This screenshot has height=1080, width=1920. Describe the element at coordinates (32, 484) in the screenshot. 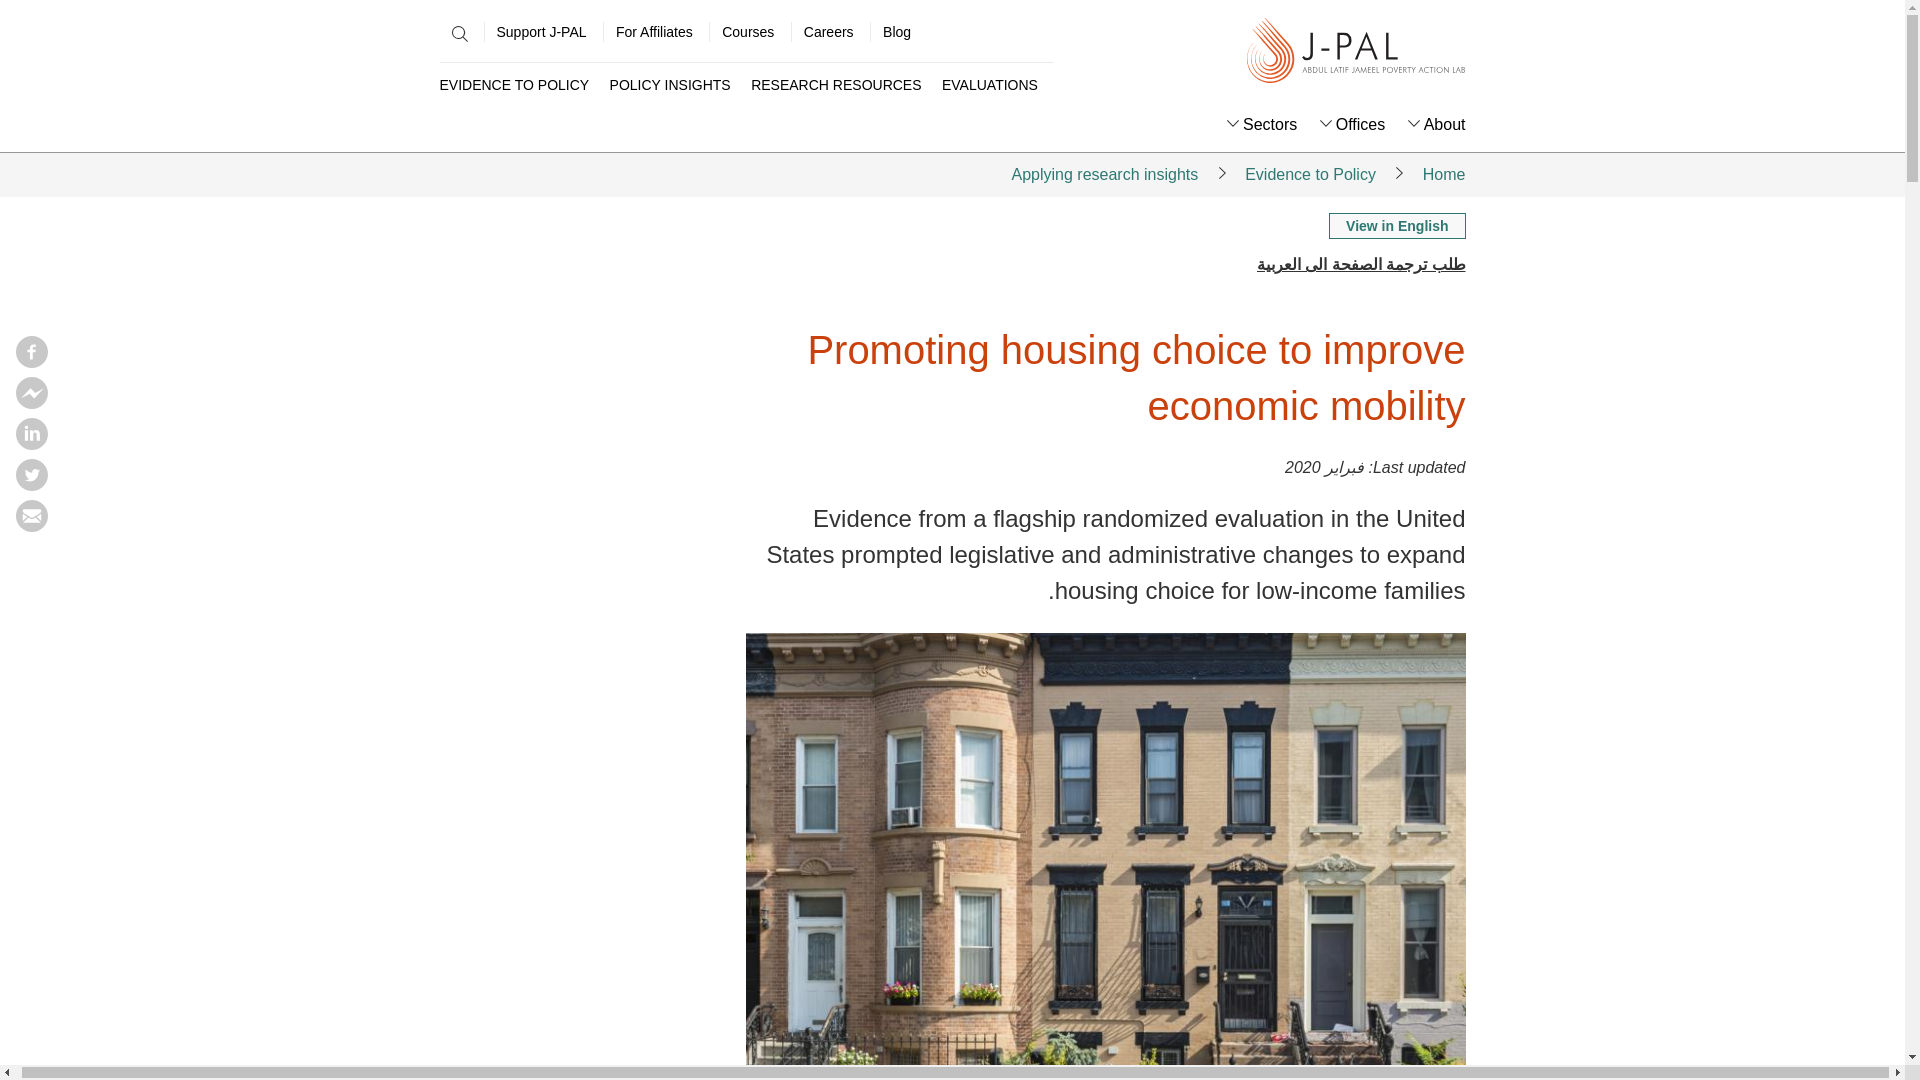

I see `Twitter` at that location.